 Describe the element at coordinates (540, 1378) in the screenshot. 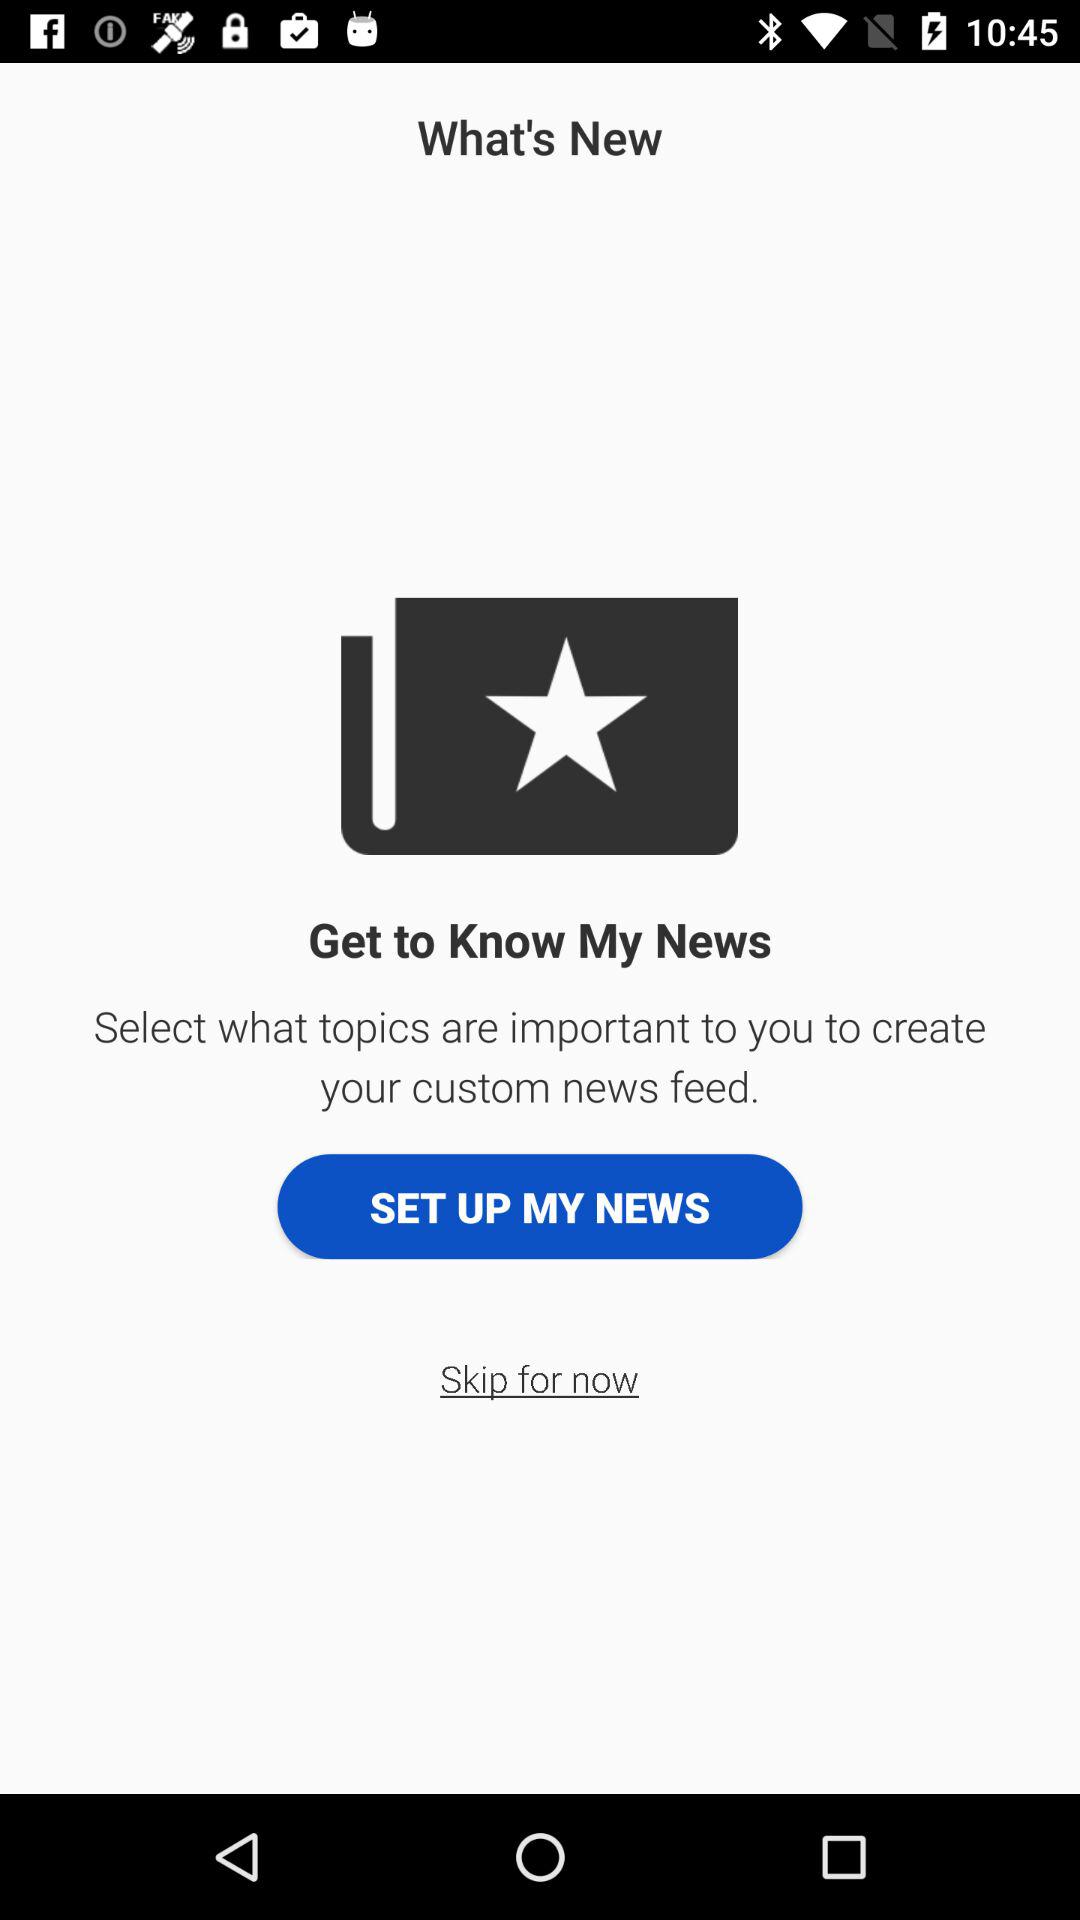

I see `choose the skip for now` at that location.